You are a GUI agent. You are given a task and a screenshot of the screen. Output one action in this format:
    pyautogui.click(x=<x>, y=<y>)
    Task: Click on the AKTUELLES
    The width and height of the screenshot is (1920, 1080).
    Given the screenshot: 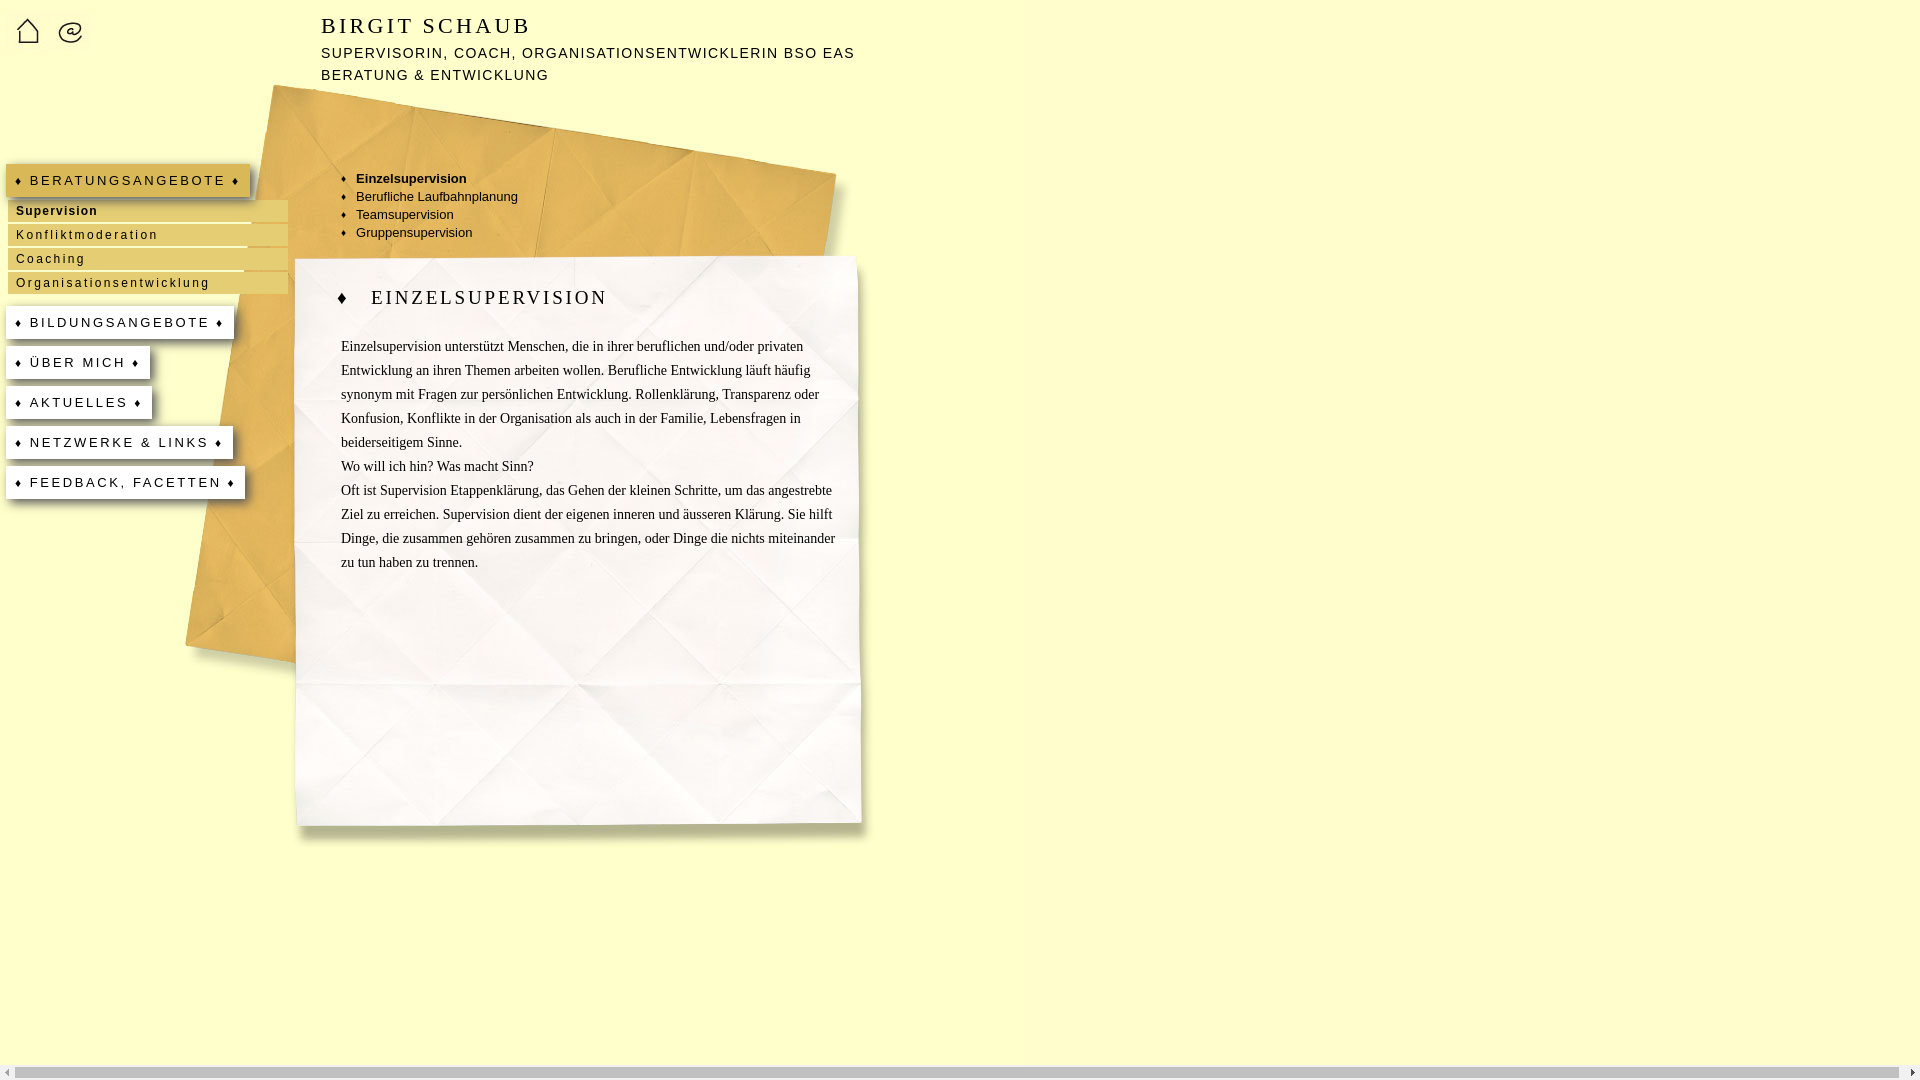 What is the action you would take?
    pyautogui.click(x=79, y=402)
    